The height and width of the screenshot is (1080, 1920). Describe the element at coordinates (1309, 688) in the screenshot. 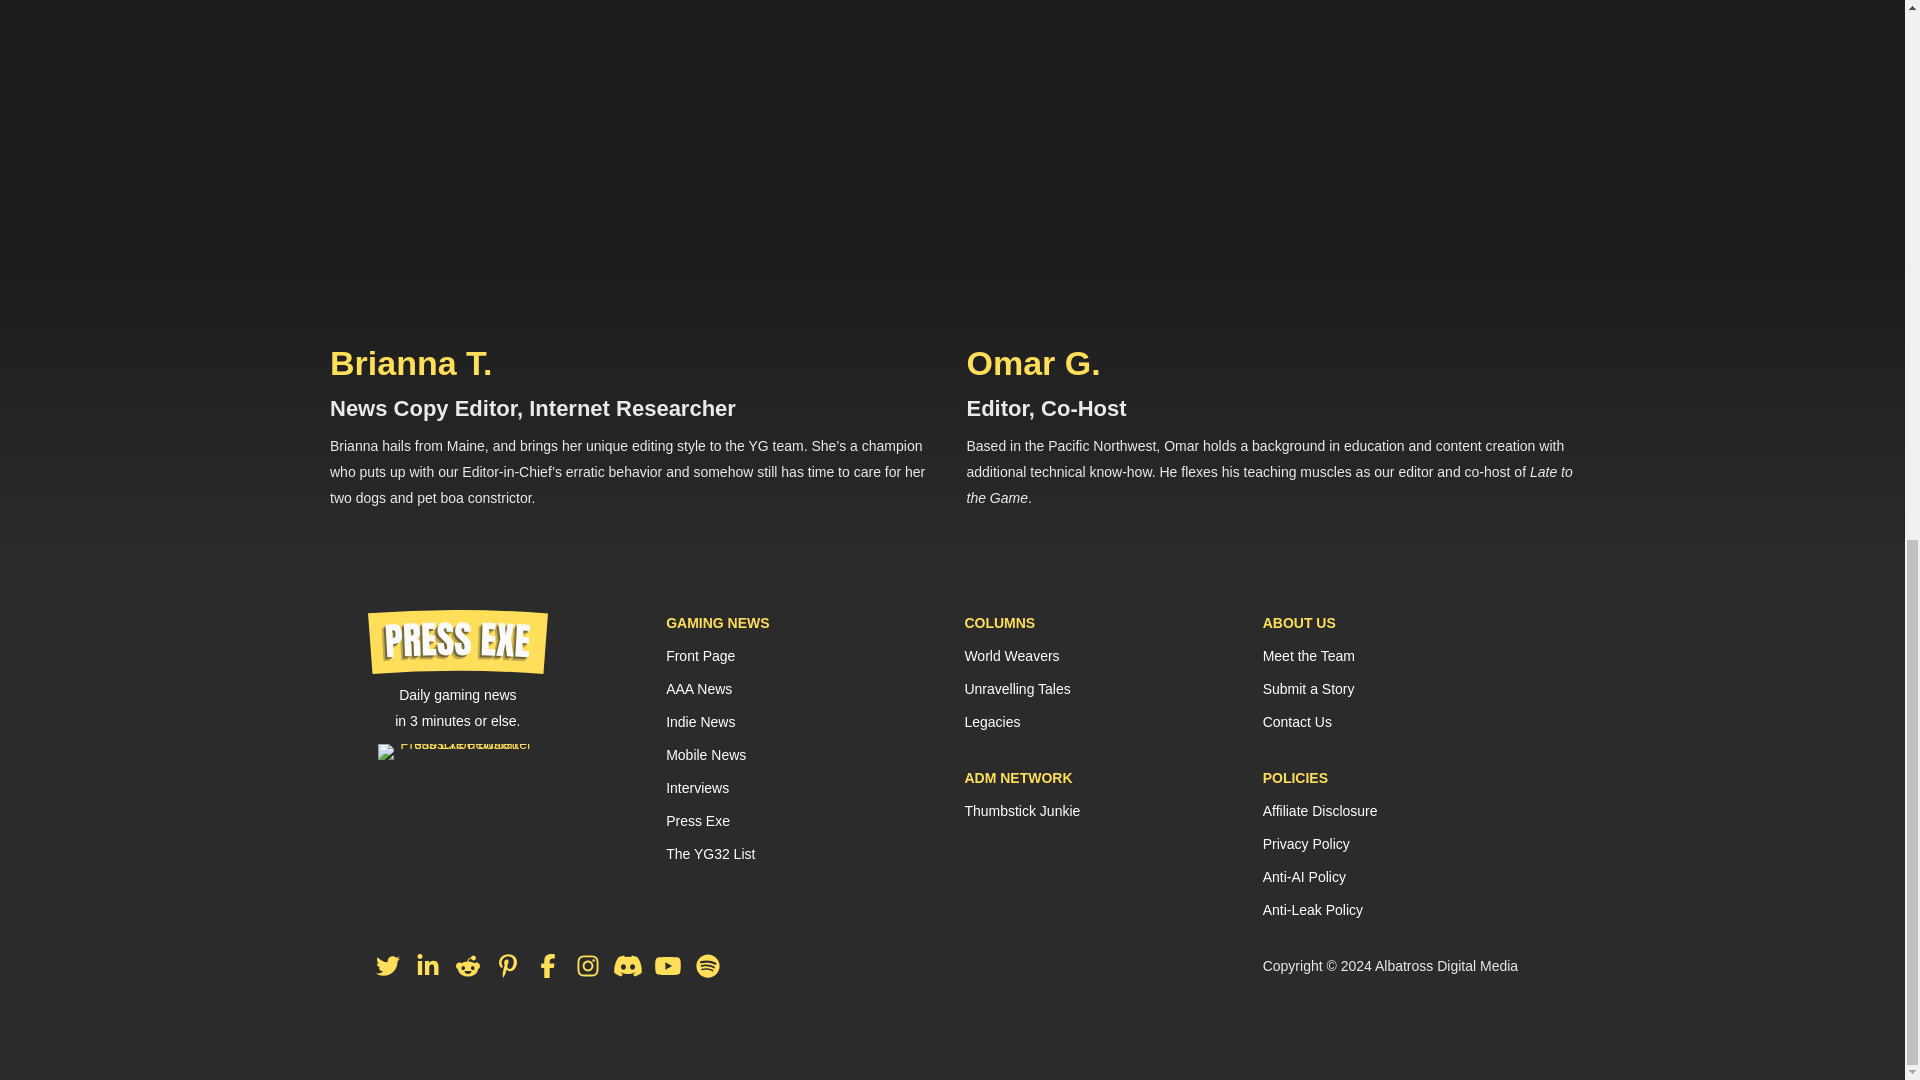

I see `Submit a Story` at that location.